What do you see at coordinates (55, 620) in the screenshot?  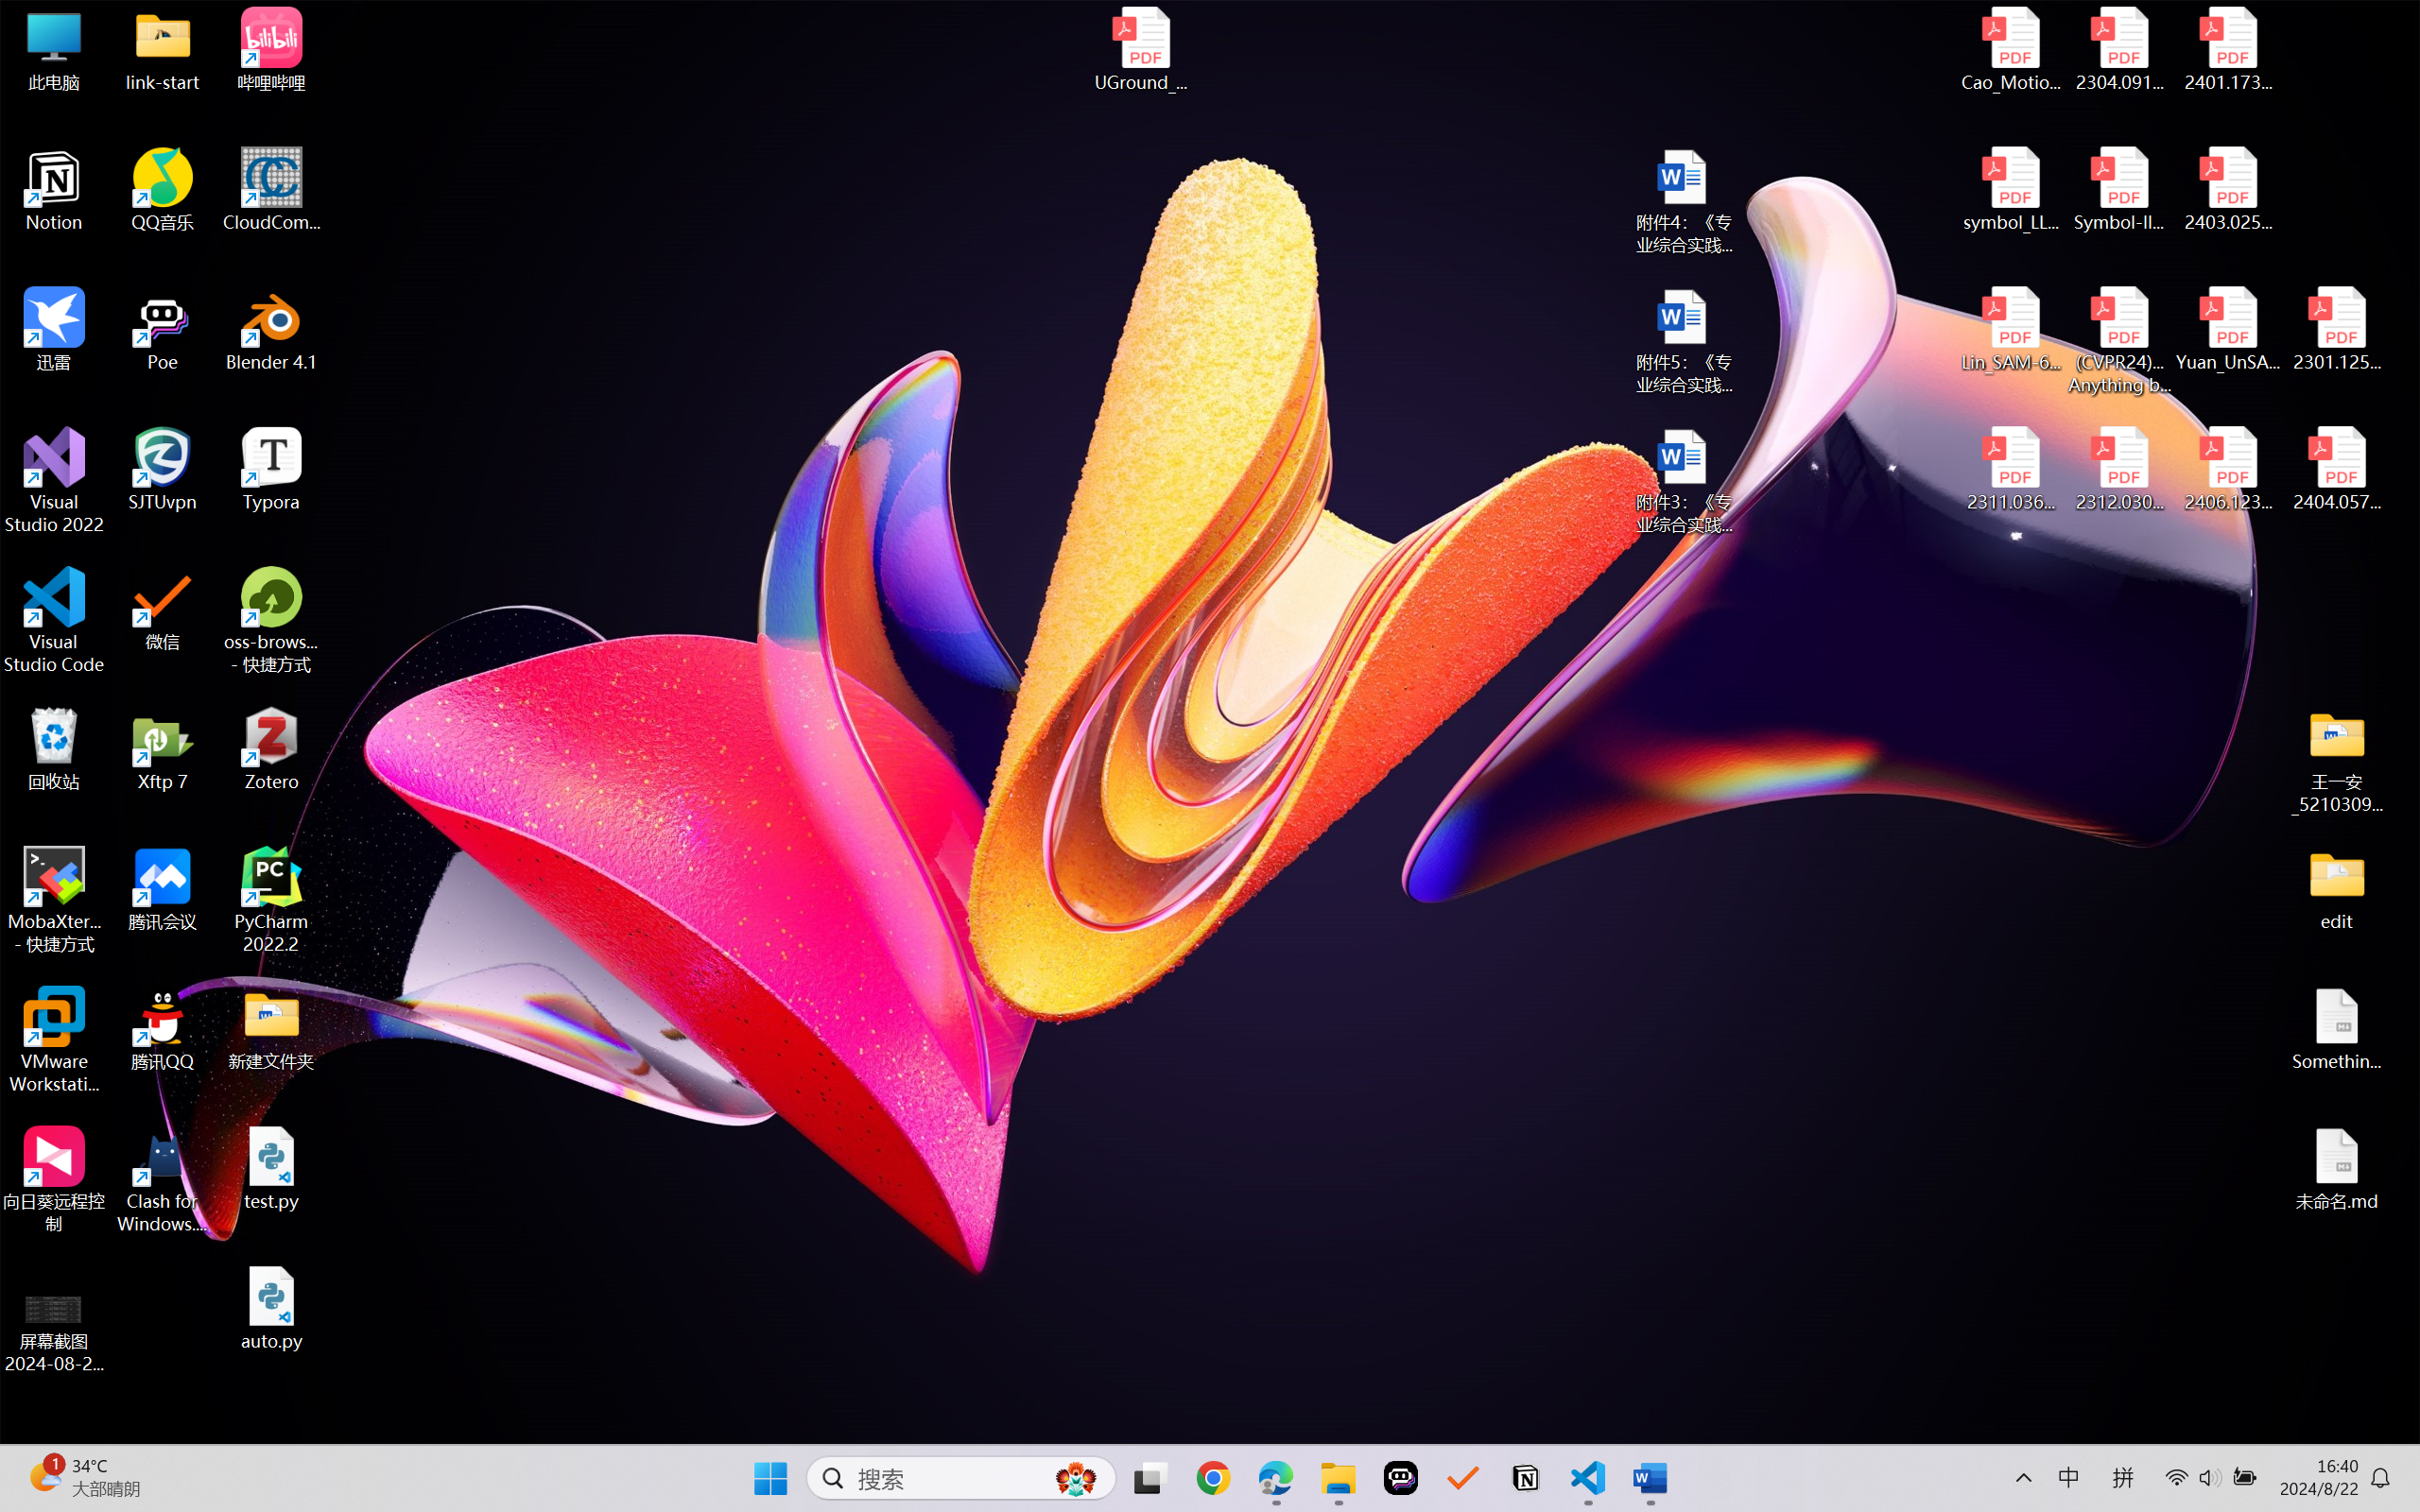 I see `Visual Studio Code` at bounding box center [55, 620].